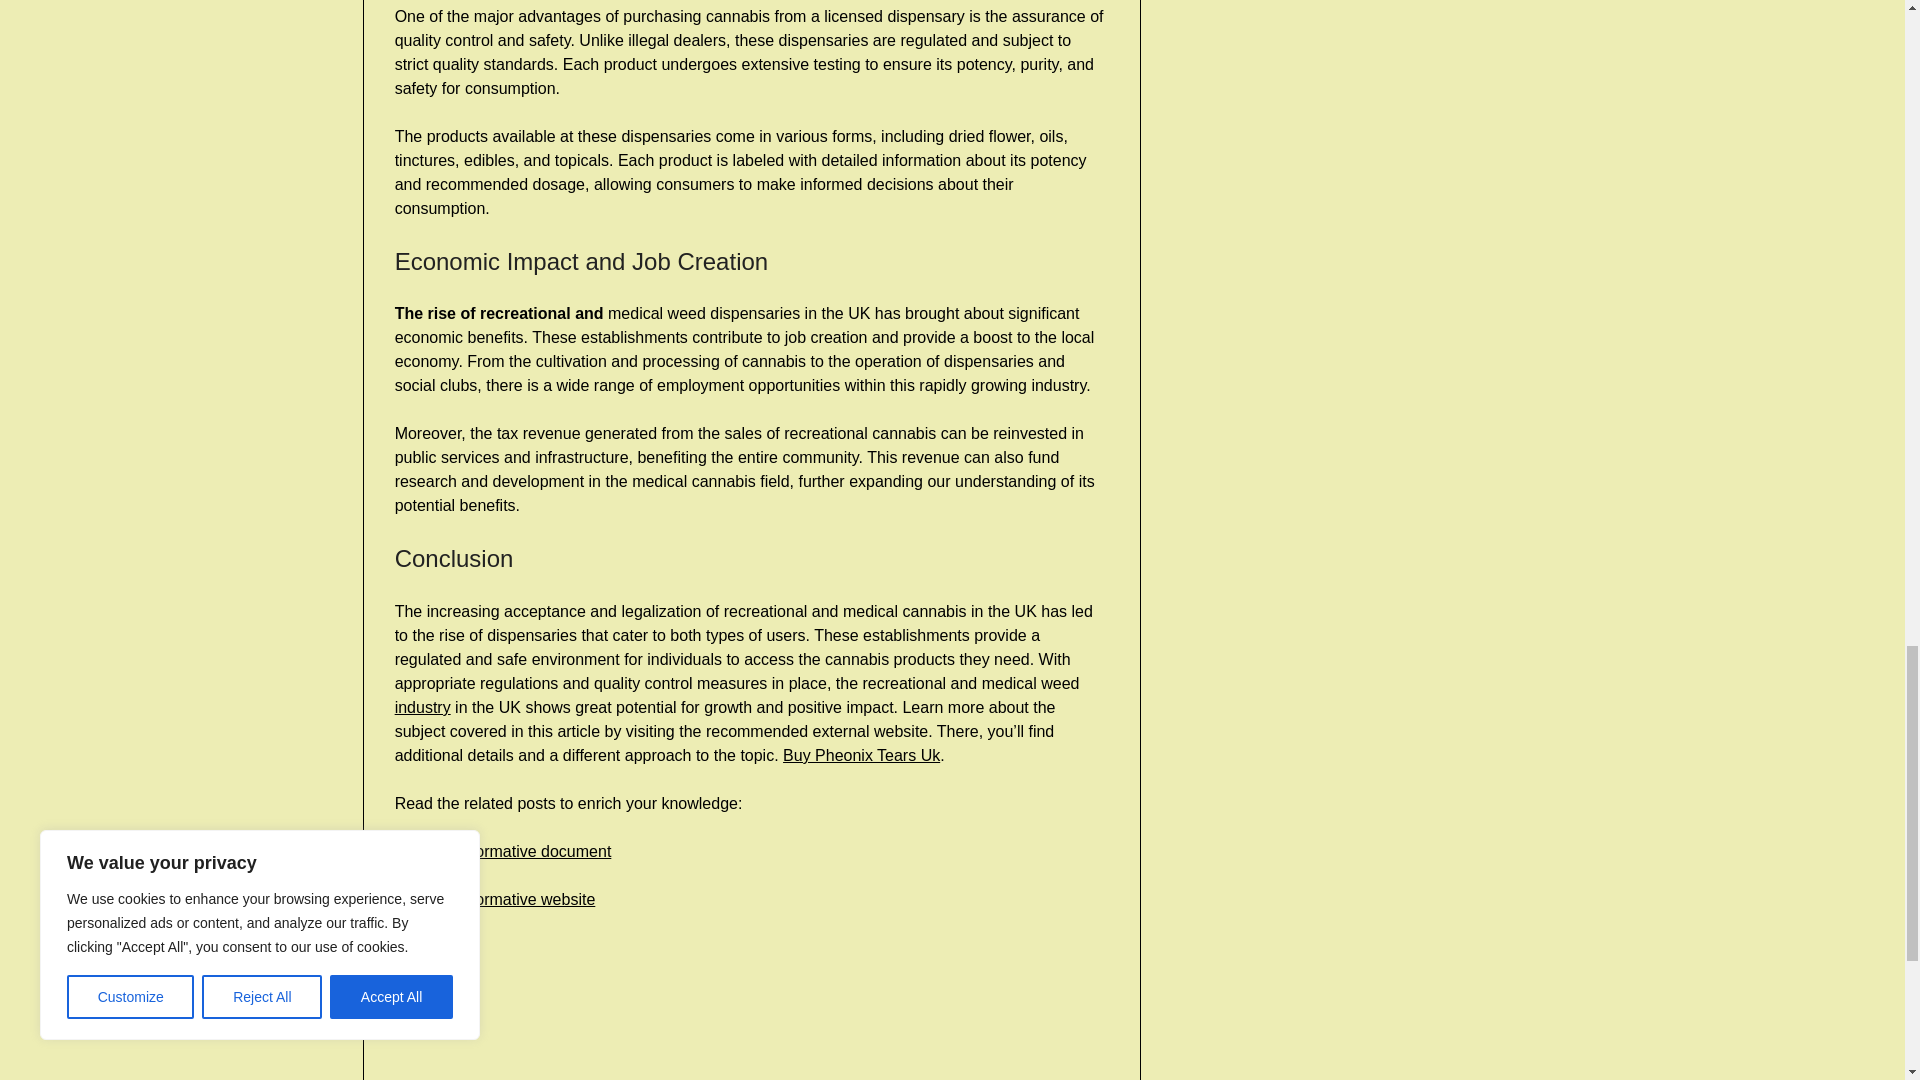 This screenshot has height=1080, width=1920. I want to click on industry, so click(423, 707).